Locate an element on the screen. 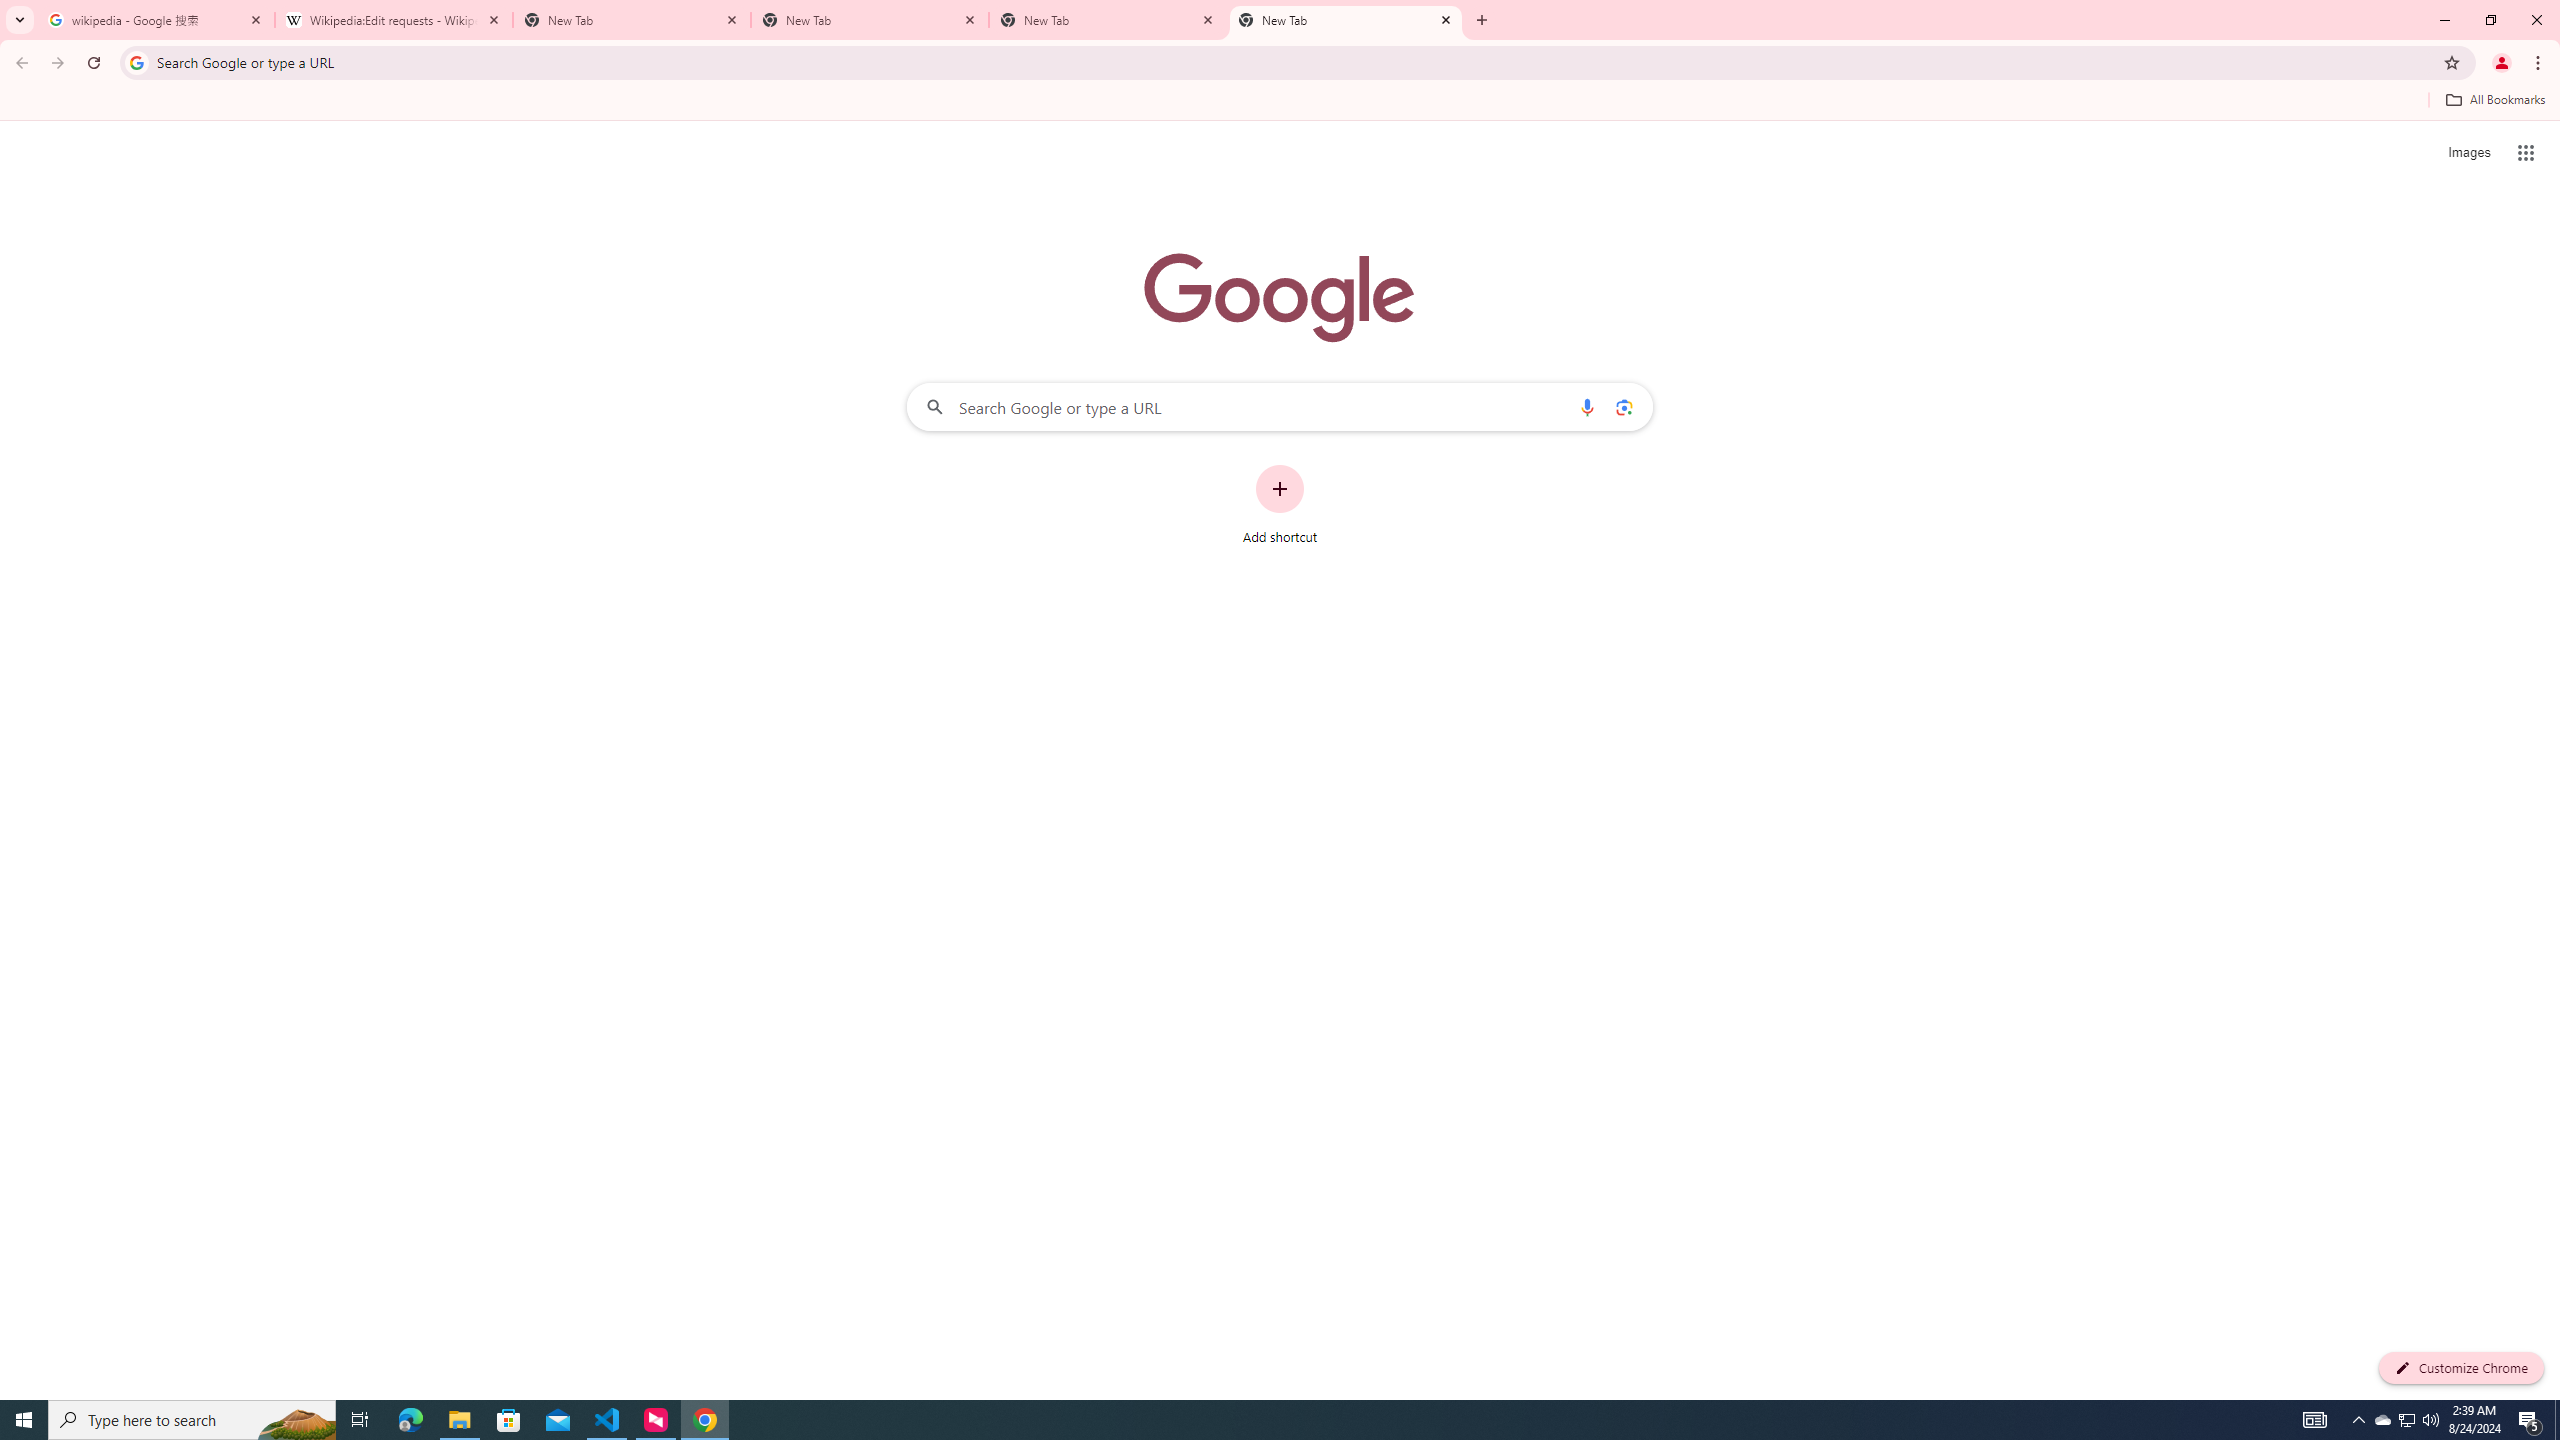  New Tab is located at coordinates (870, 20).